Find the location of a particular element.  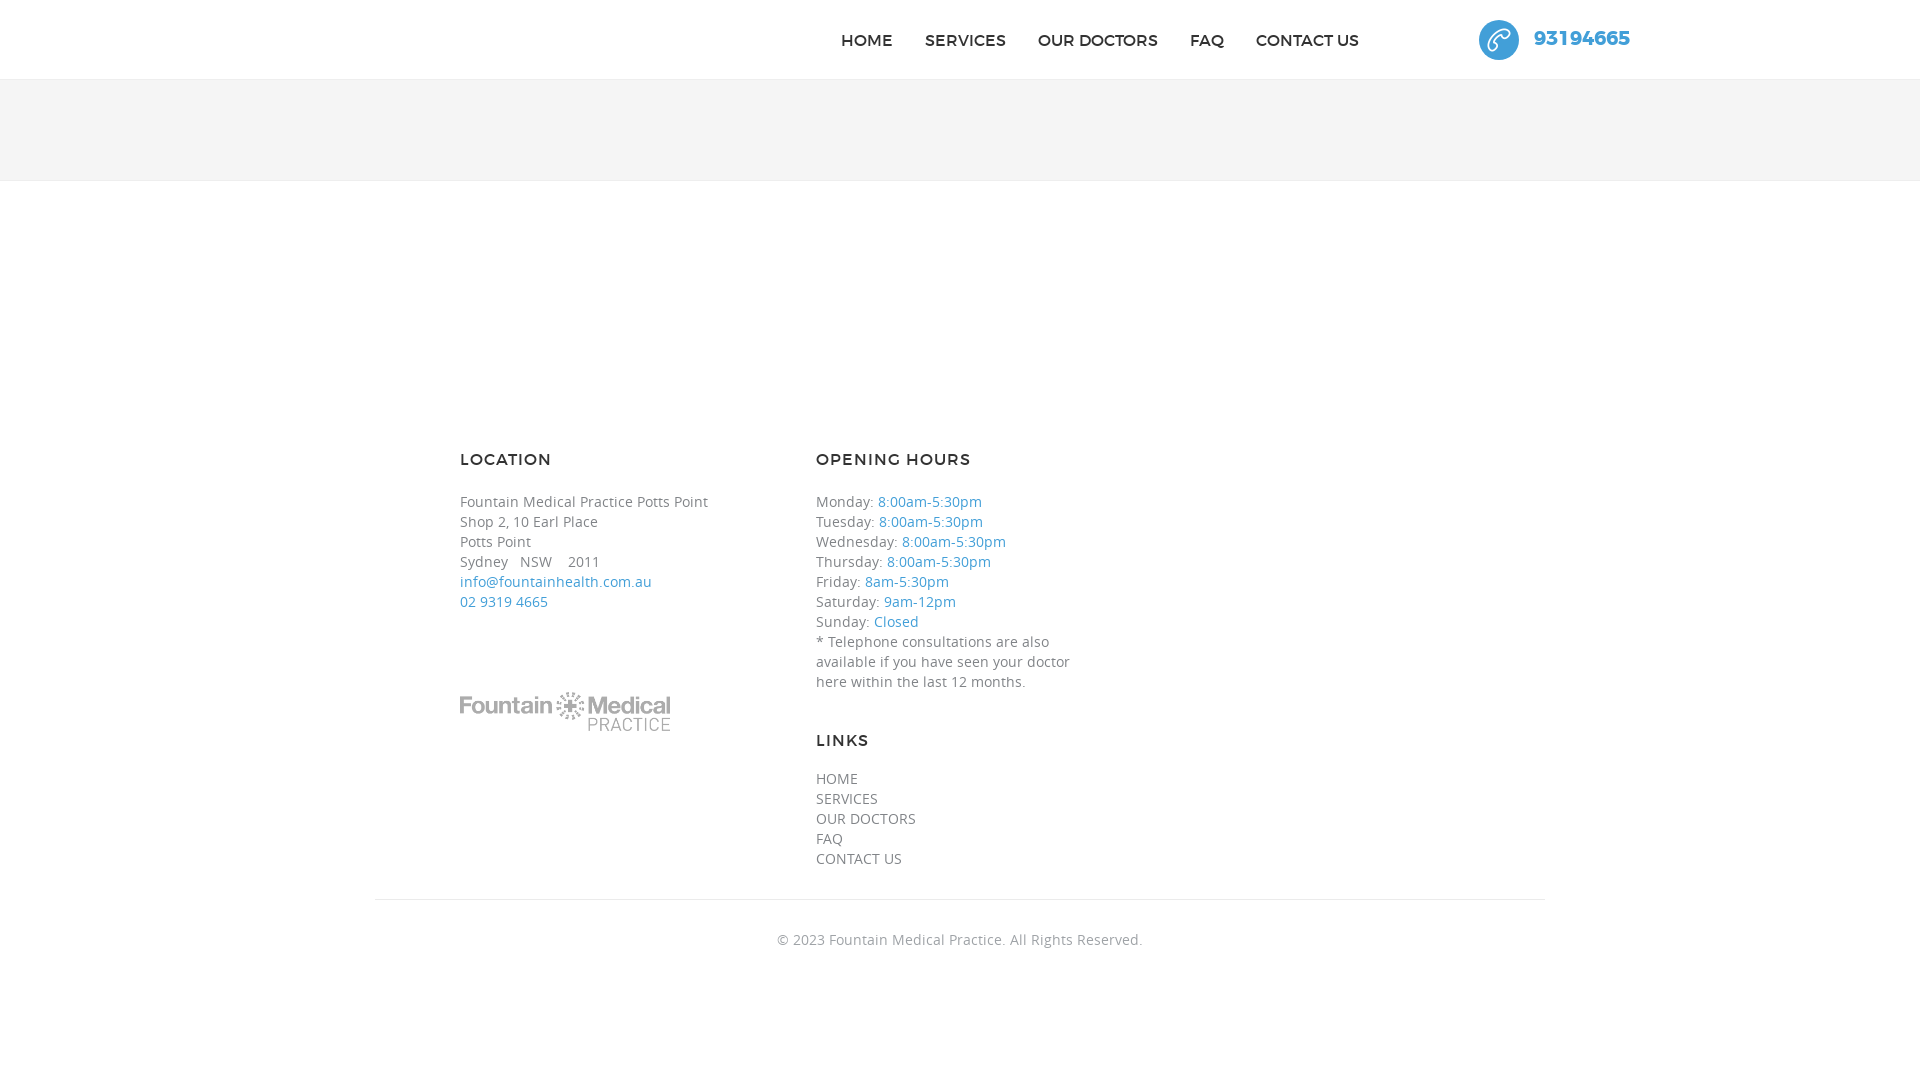

SERVICES is located at coordinates (966, 40).